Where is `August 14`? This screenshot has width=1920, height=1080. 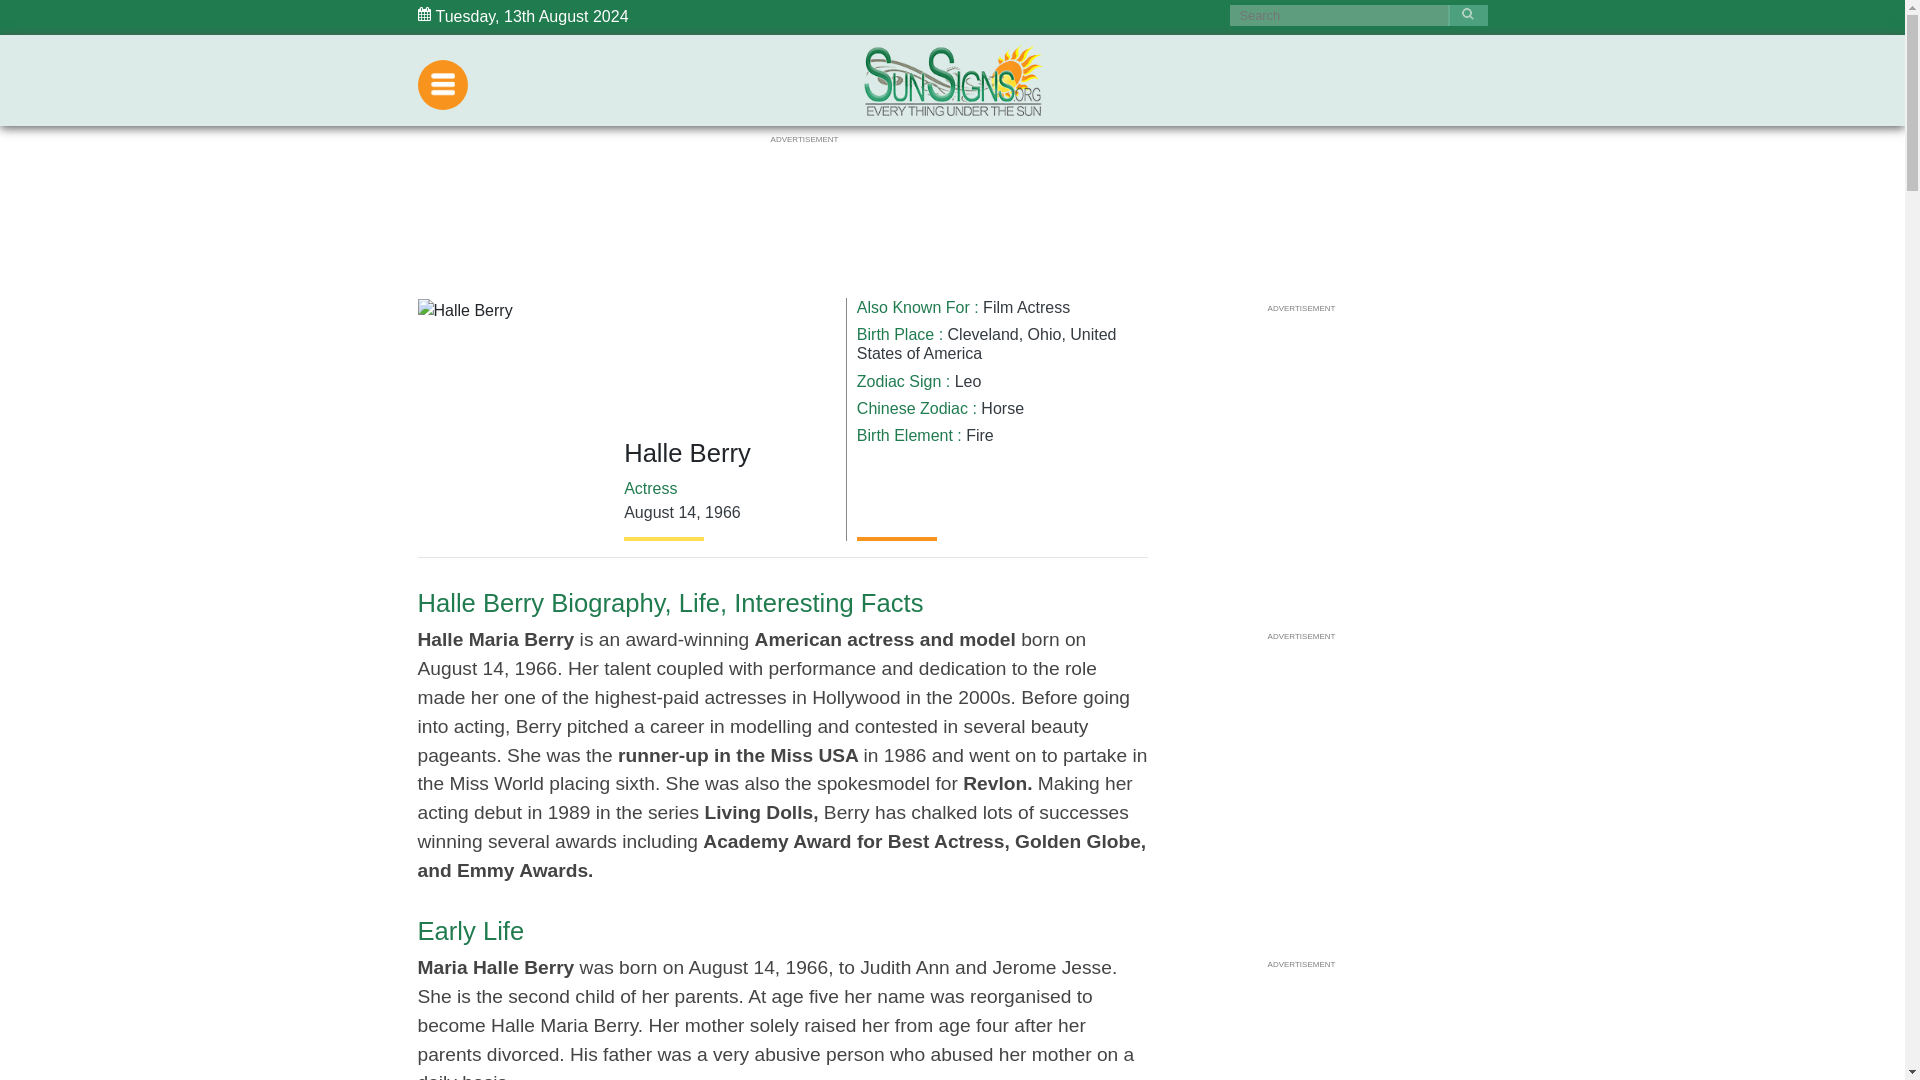
August 14 is located at coordinates (660, 512).